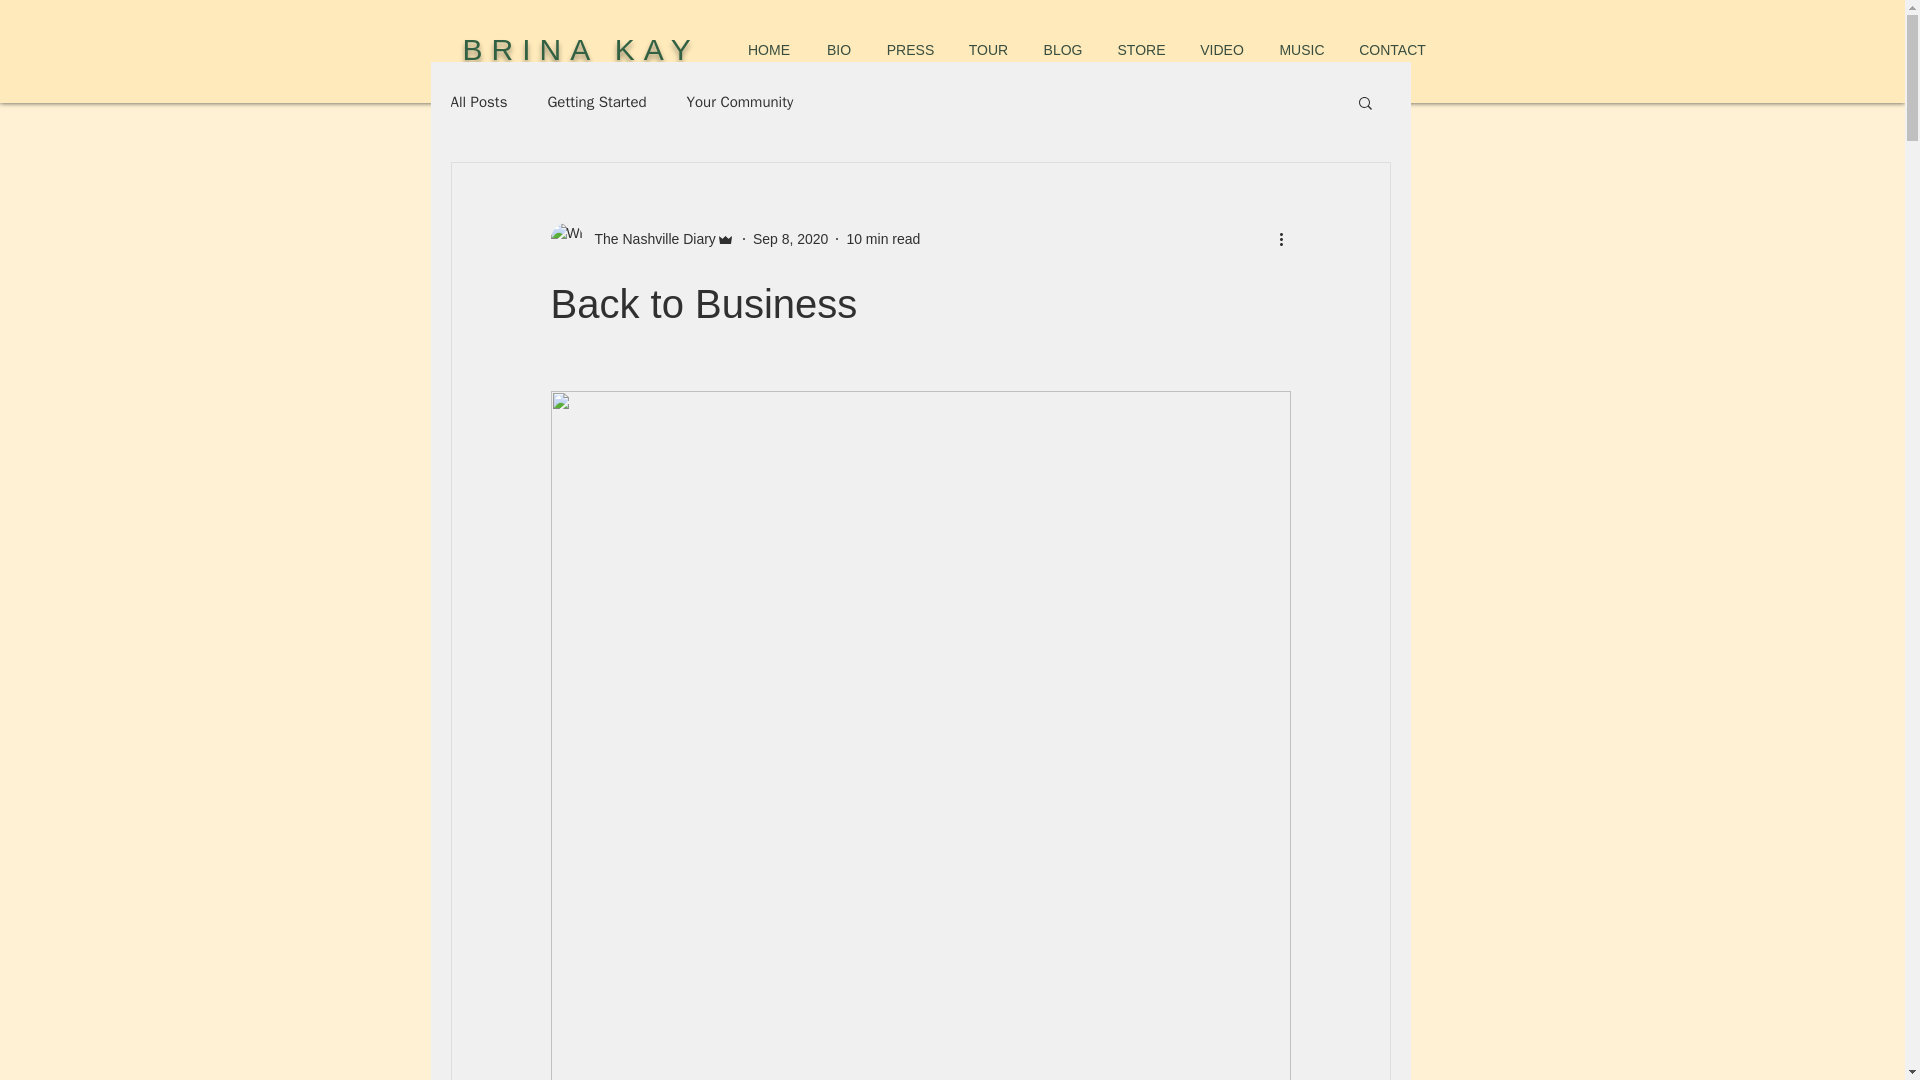 The width and height of the screenshot is (1920, 1080). What do you see at coordinates (641, 238) in the screenshot?
I see `The Nashville Diary` at bounding box center [641, 238].